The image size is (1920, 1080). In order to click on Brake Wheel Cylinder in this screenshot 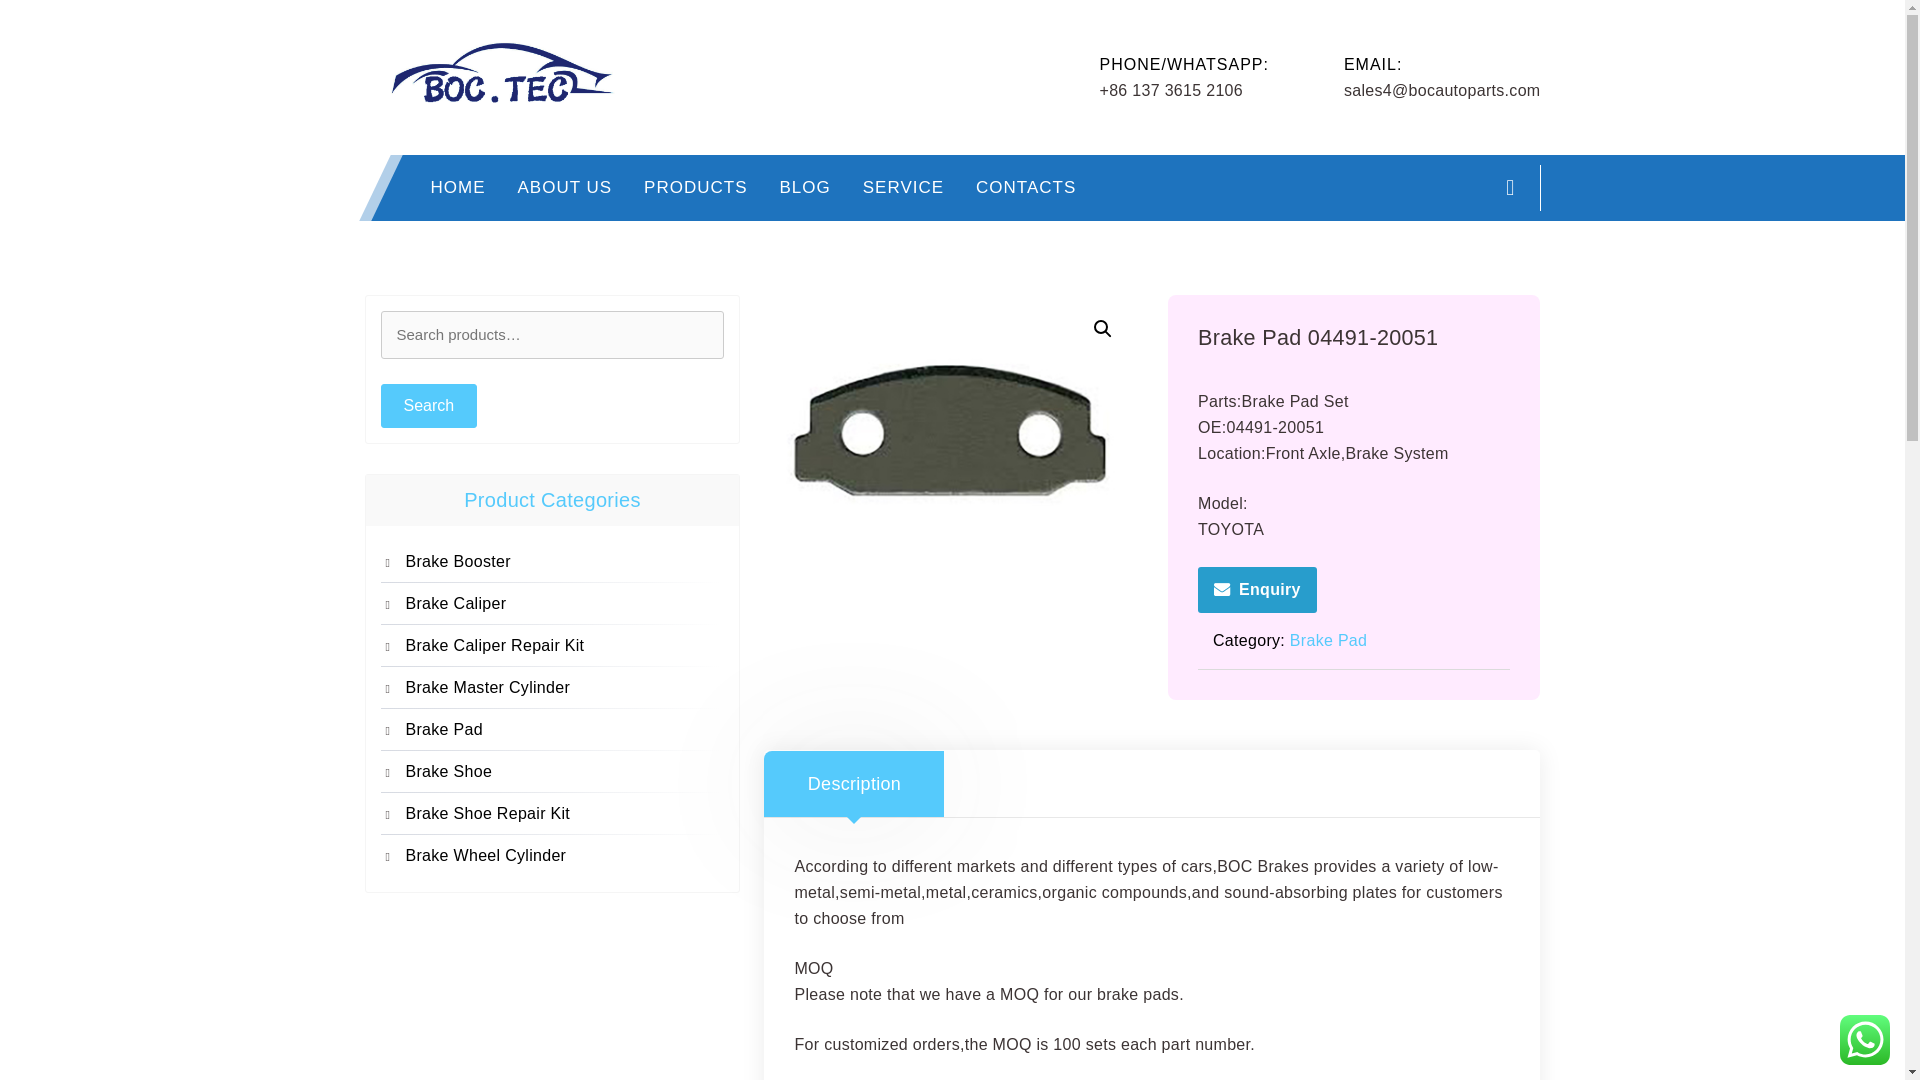, I will do `click(565, 856)`.